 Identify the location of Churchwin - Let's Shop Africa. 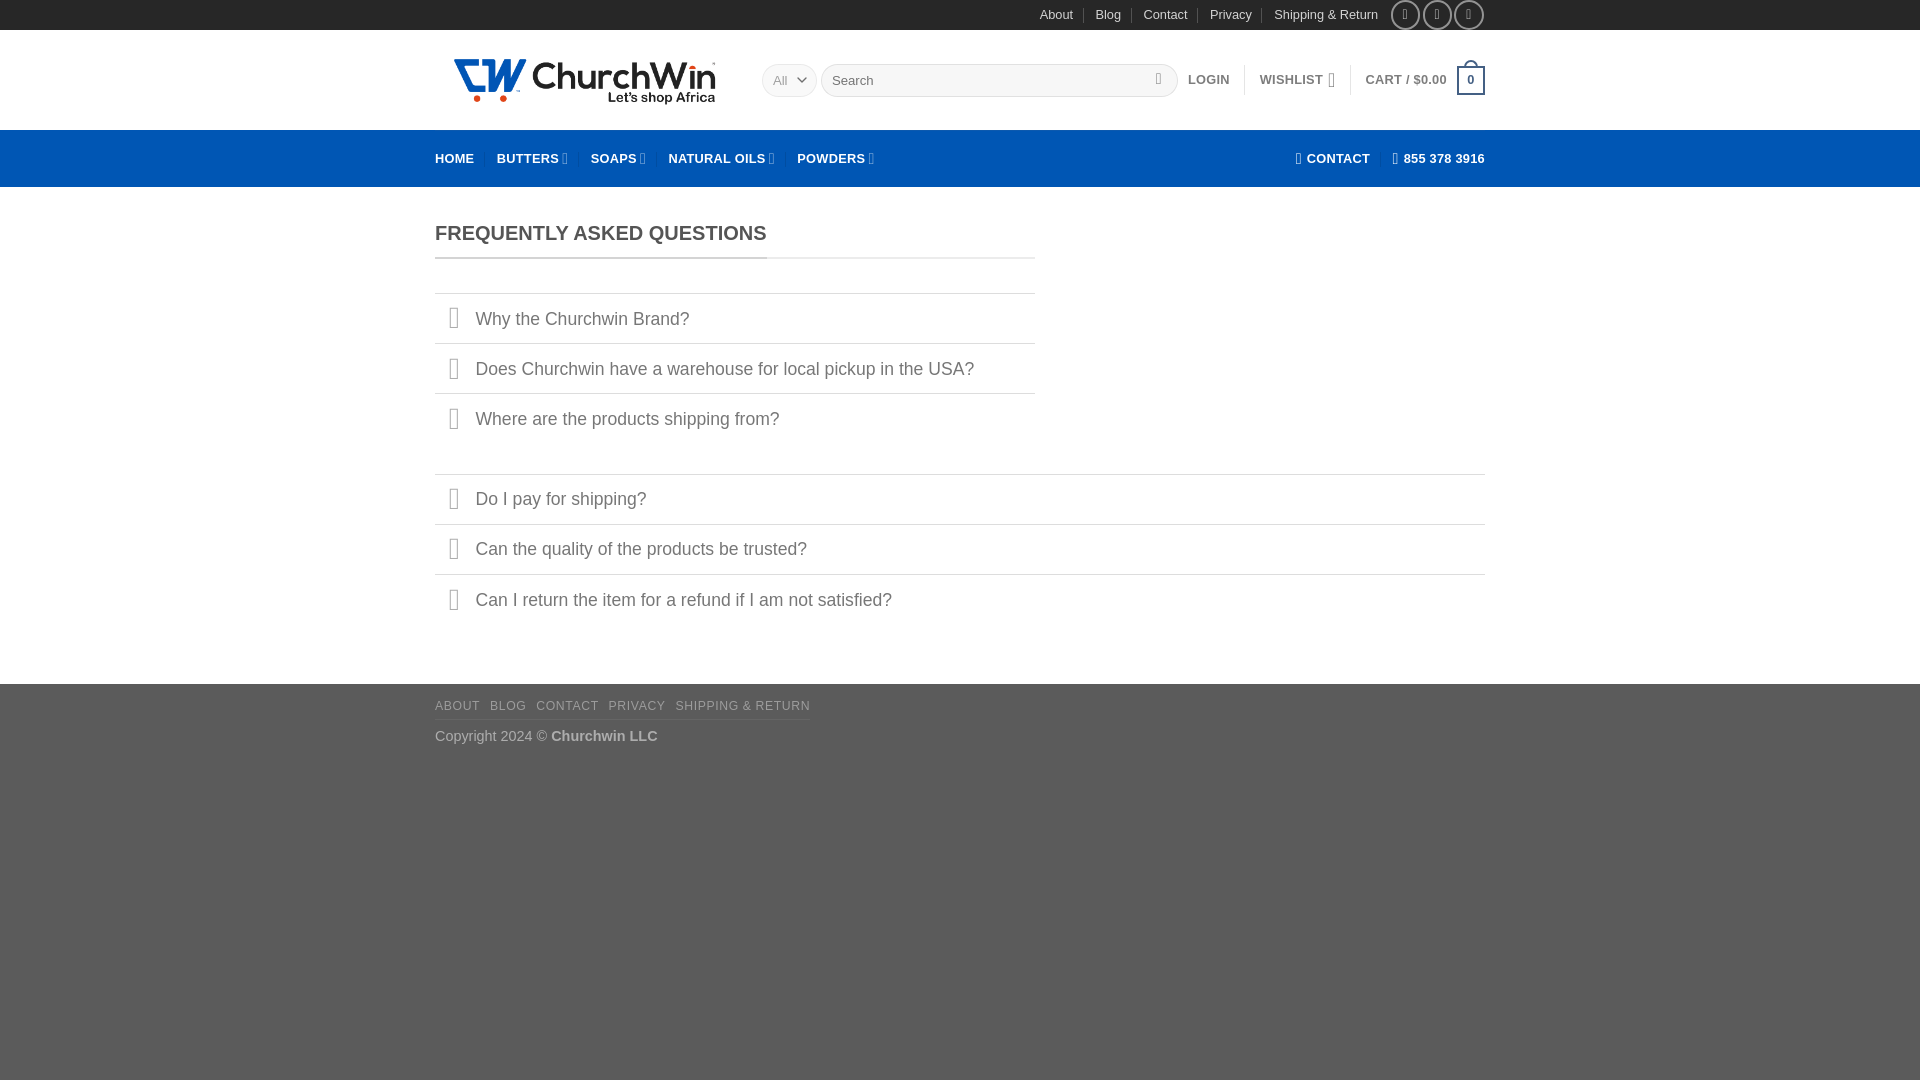
(583, 80).